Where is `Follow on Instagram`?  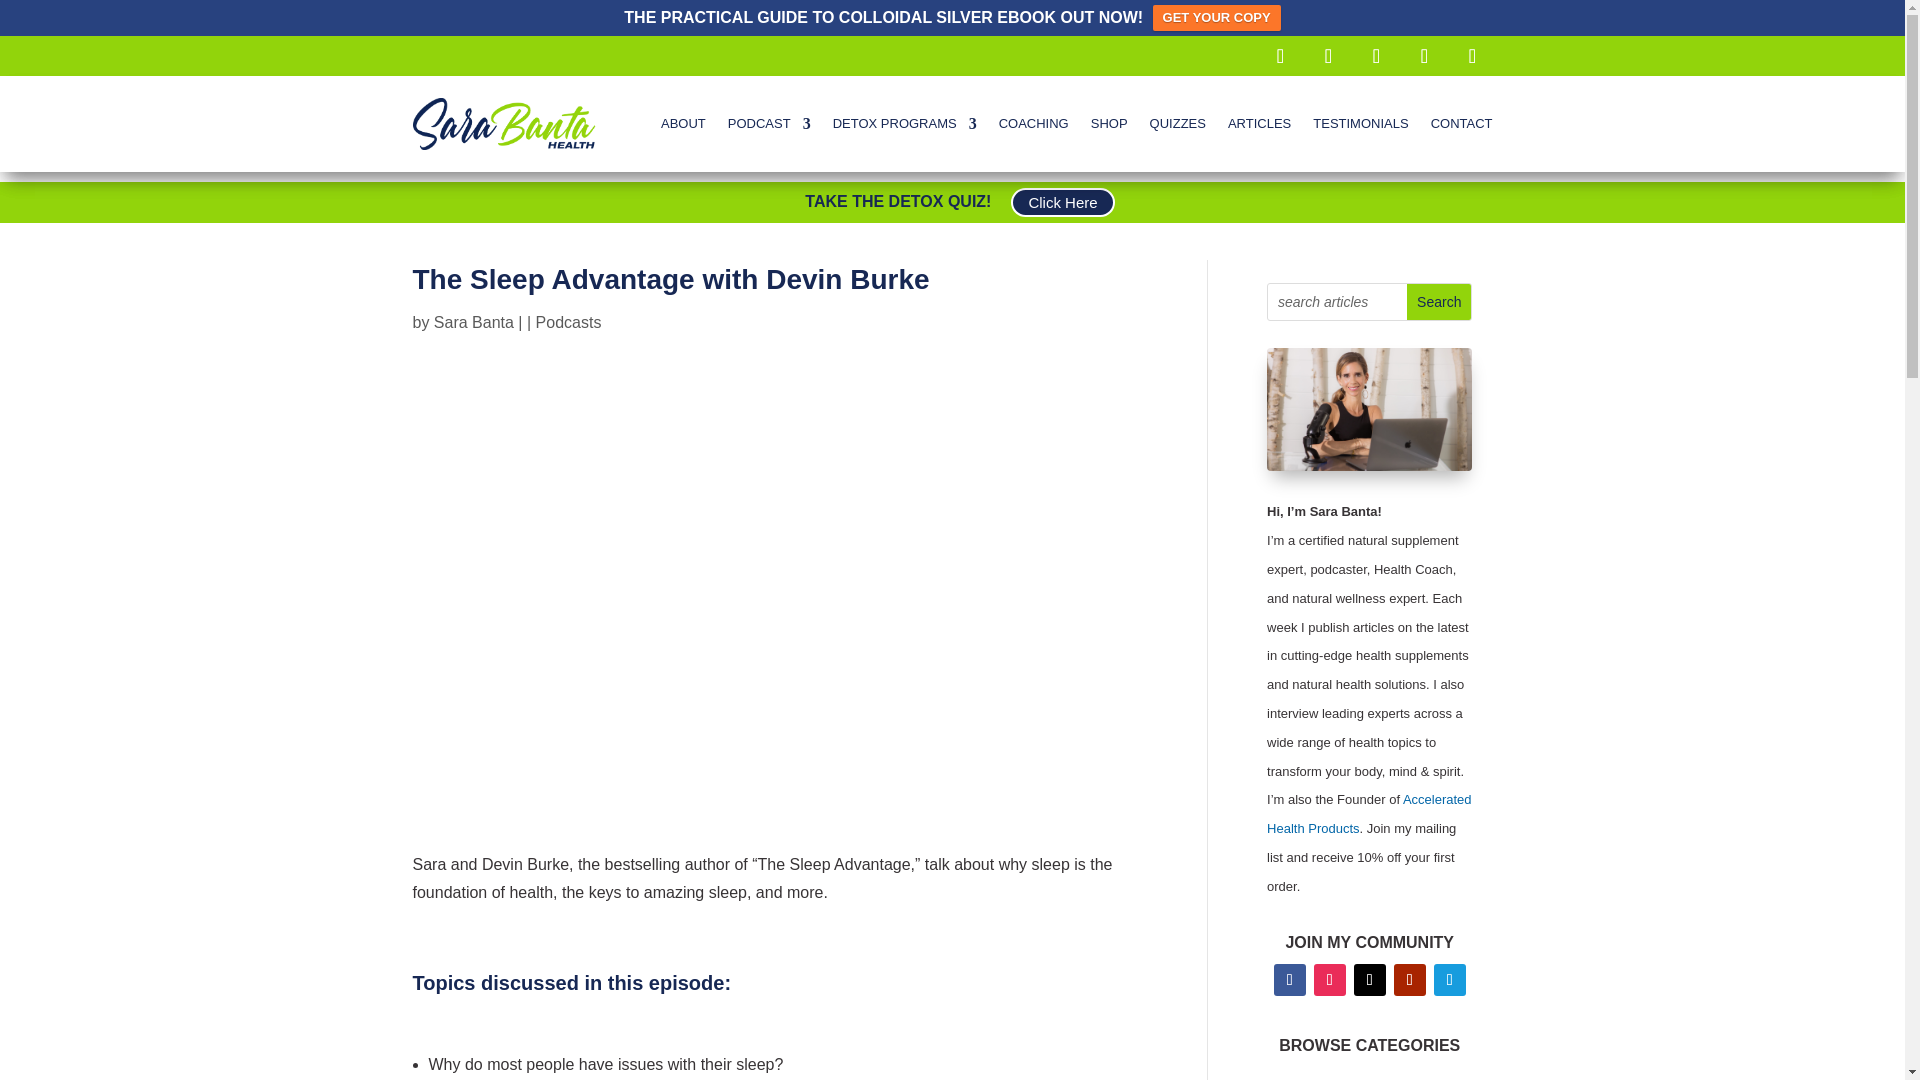 Follow on Instagram is located at coordinates (1327, 55).